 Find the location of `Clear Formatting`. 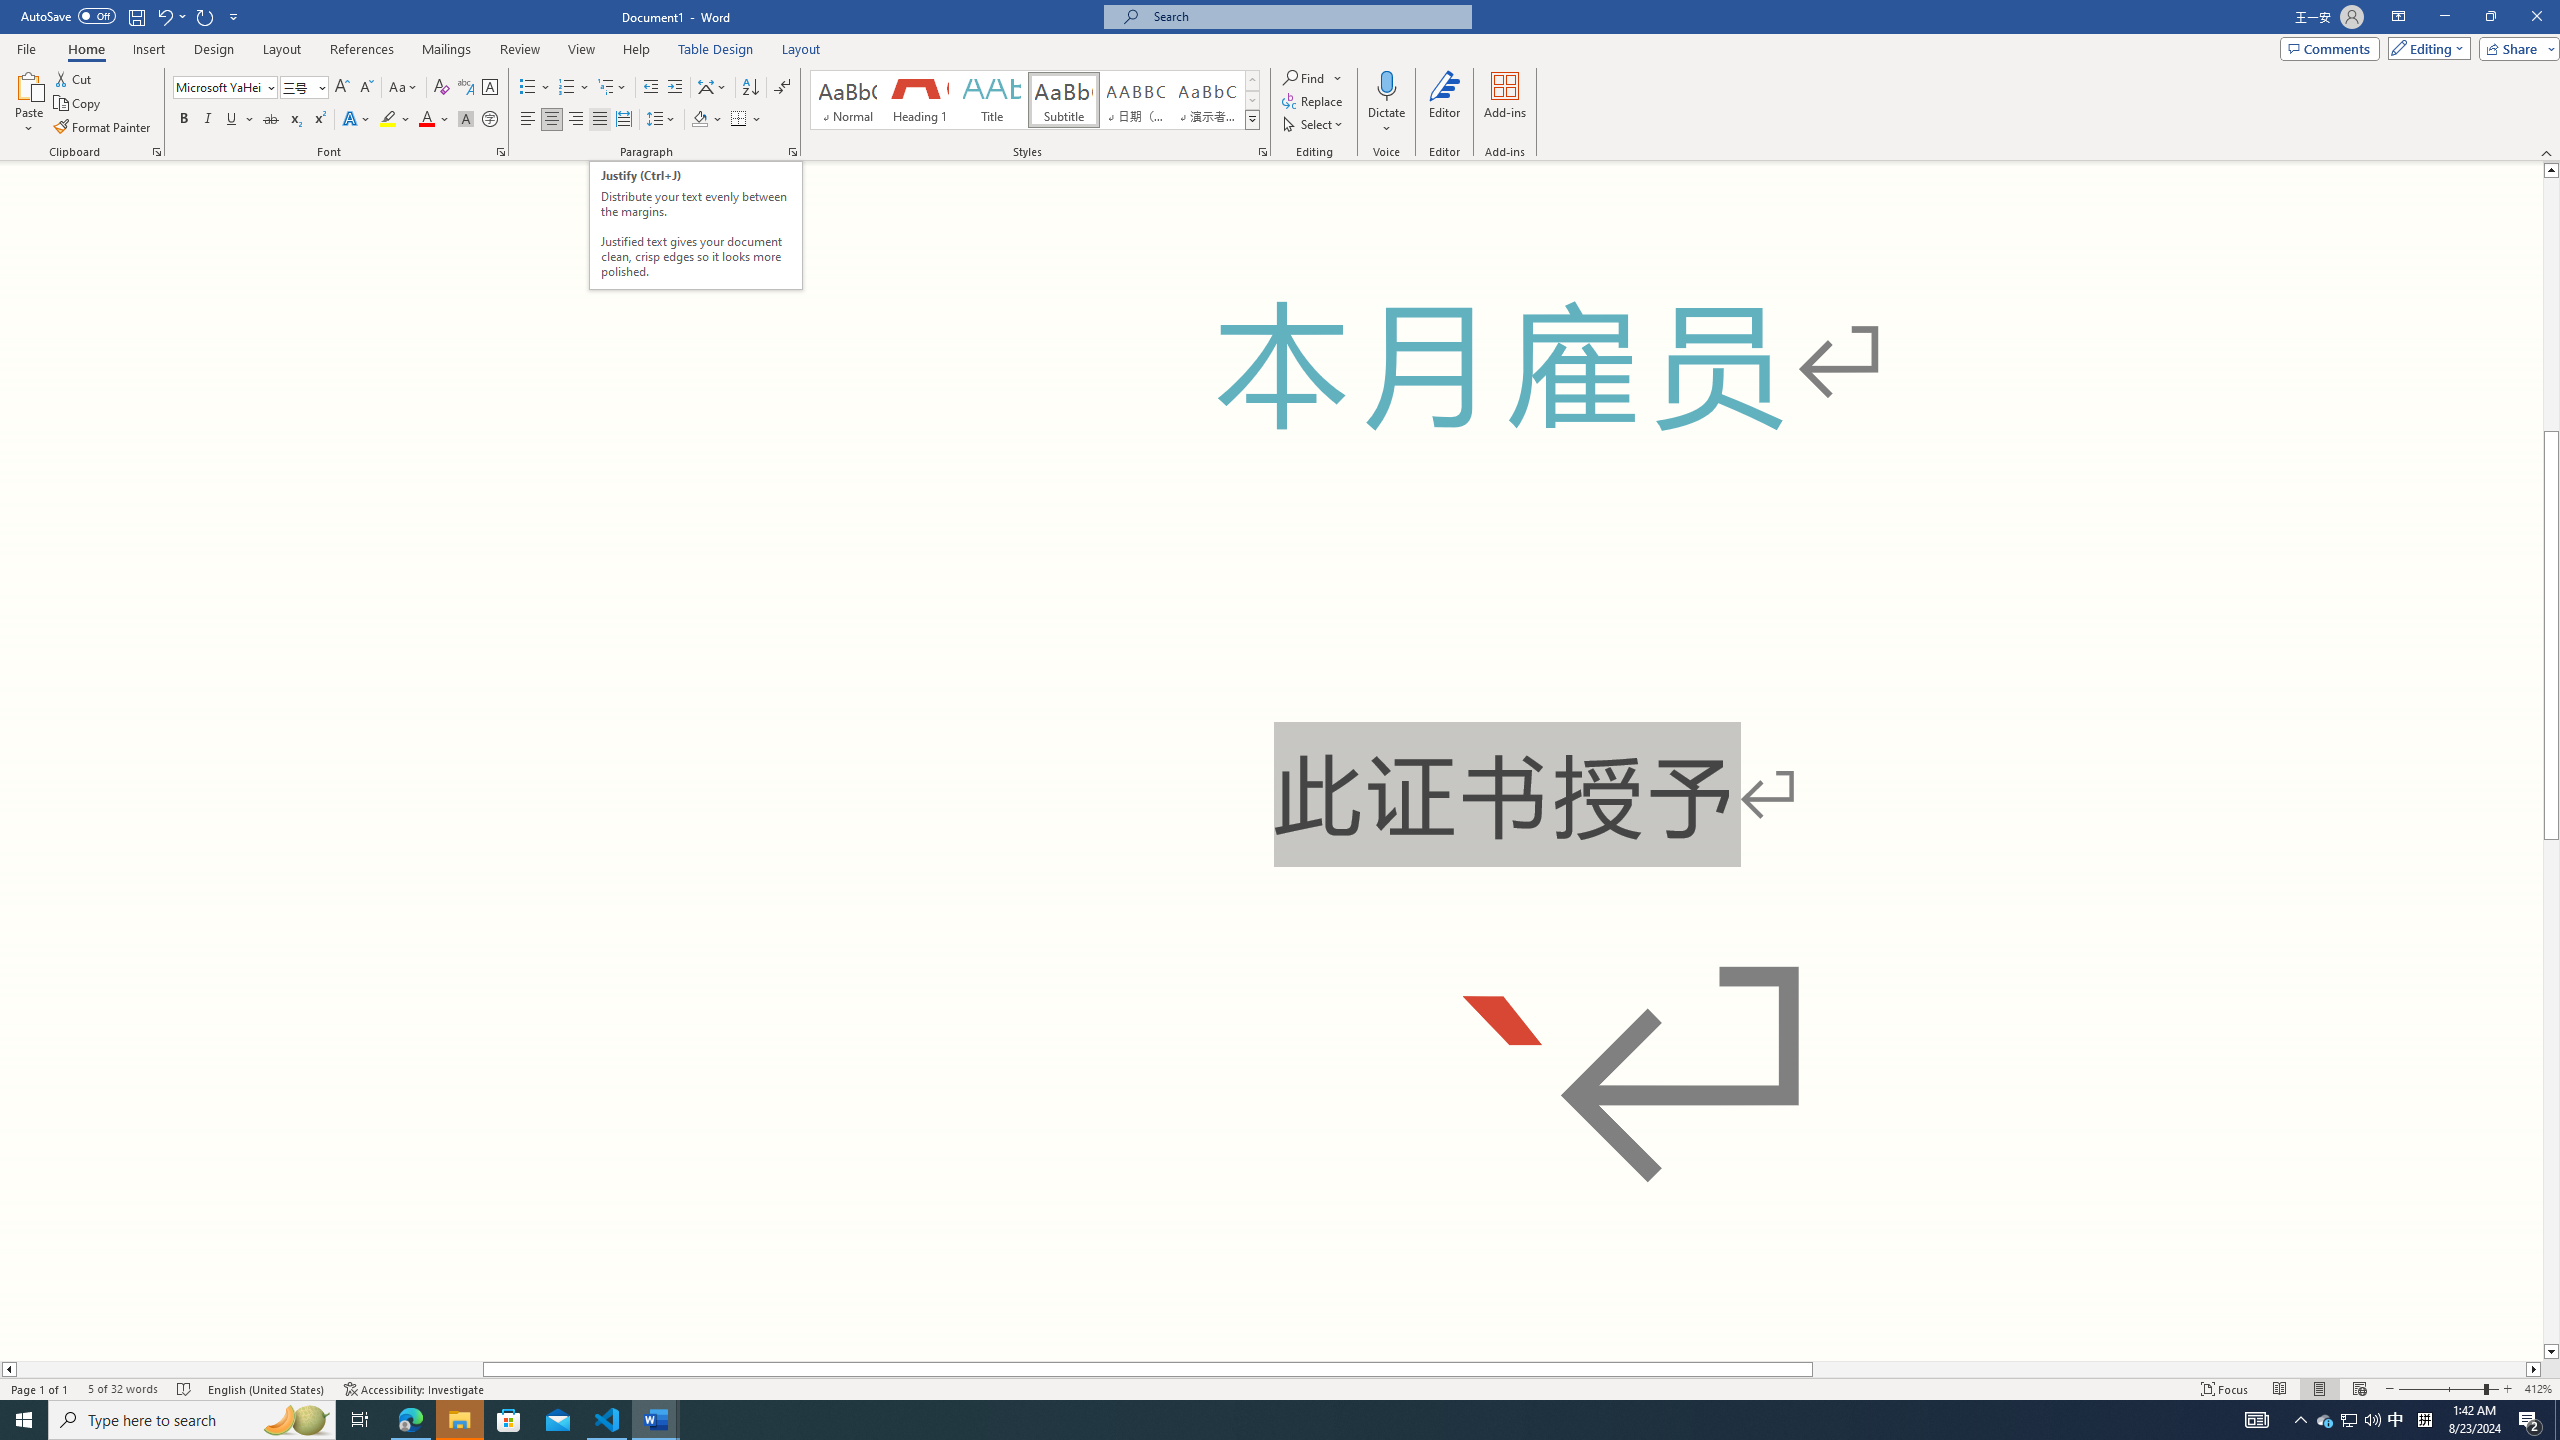

Clear Formatting is located at coordinates (442, 88).